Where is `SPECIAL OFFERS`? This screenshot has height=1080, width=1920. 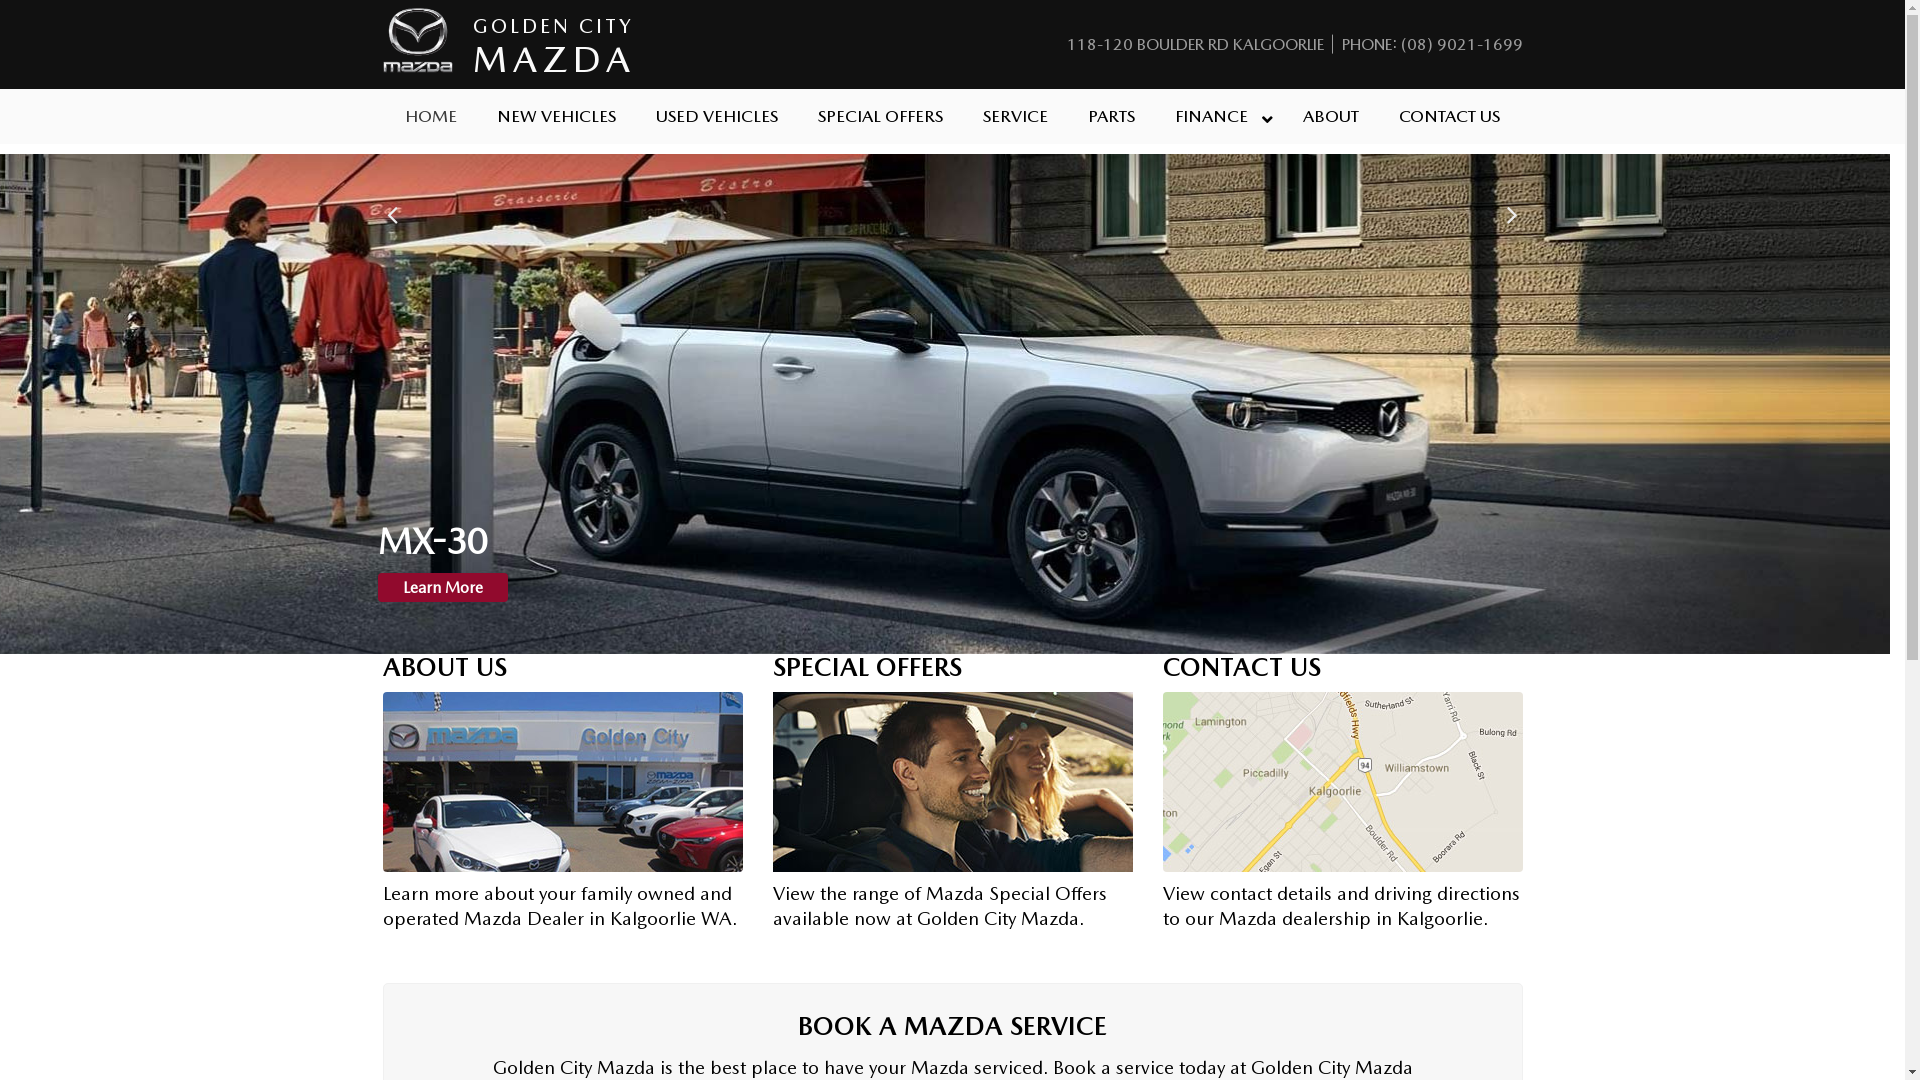 SPECIAL OFFERS is located at coordinates (880, 116).